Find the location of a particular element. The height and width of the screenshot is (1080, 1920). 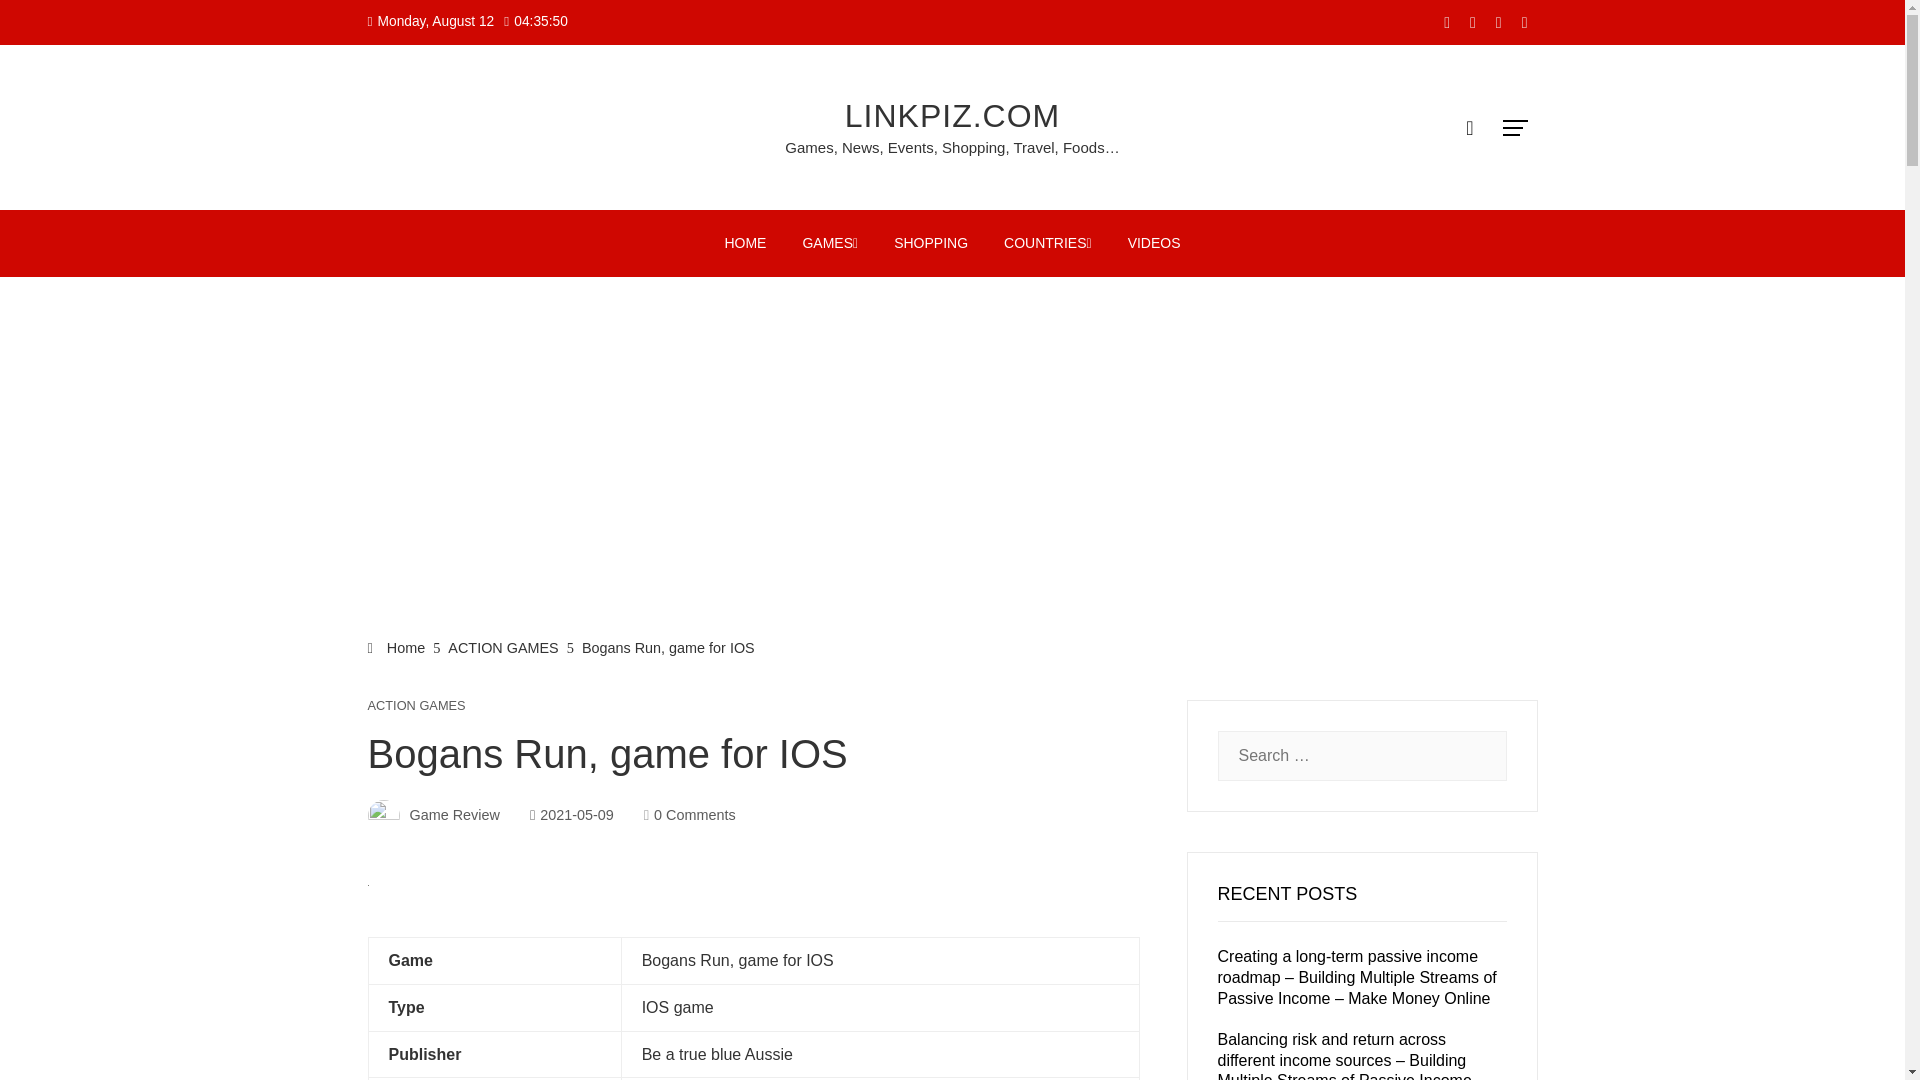

COUNTRIES is located at coordinates (1048, 243).